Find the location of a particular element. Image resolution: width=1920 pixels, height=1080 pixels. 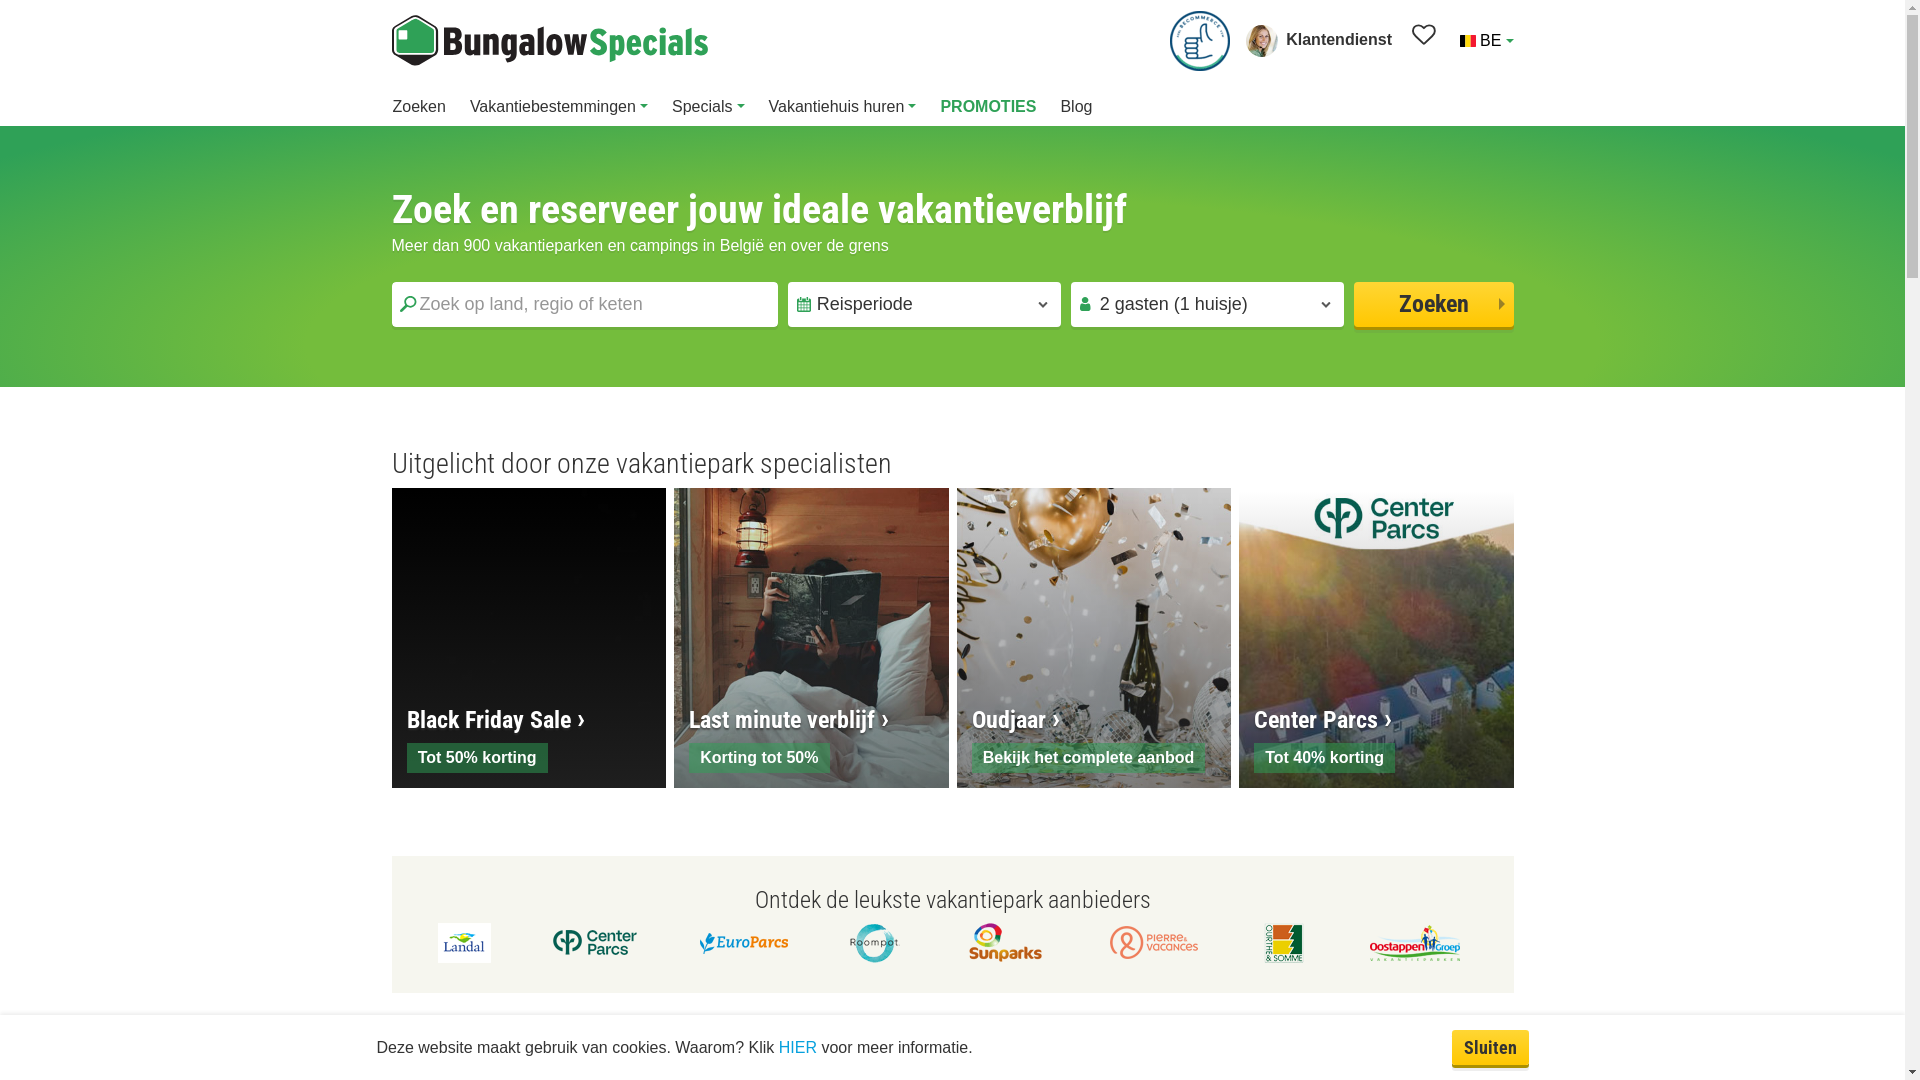

Specials is located at coordinates (708, 108).